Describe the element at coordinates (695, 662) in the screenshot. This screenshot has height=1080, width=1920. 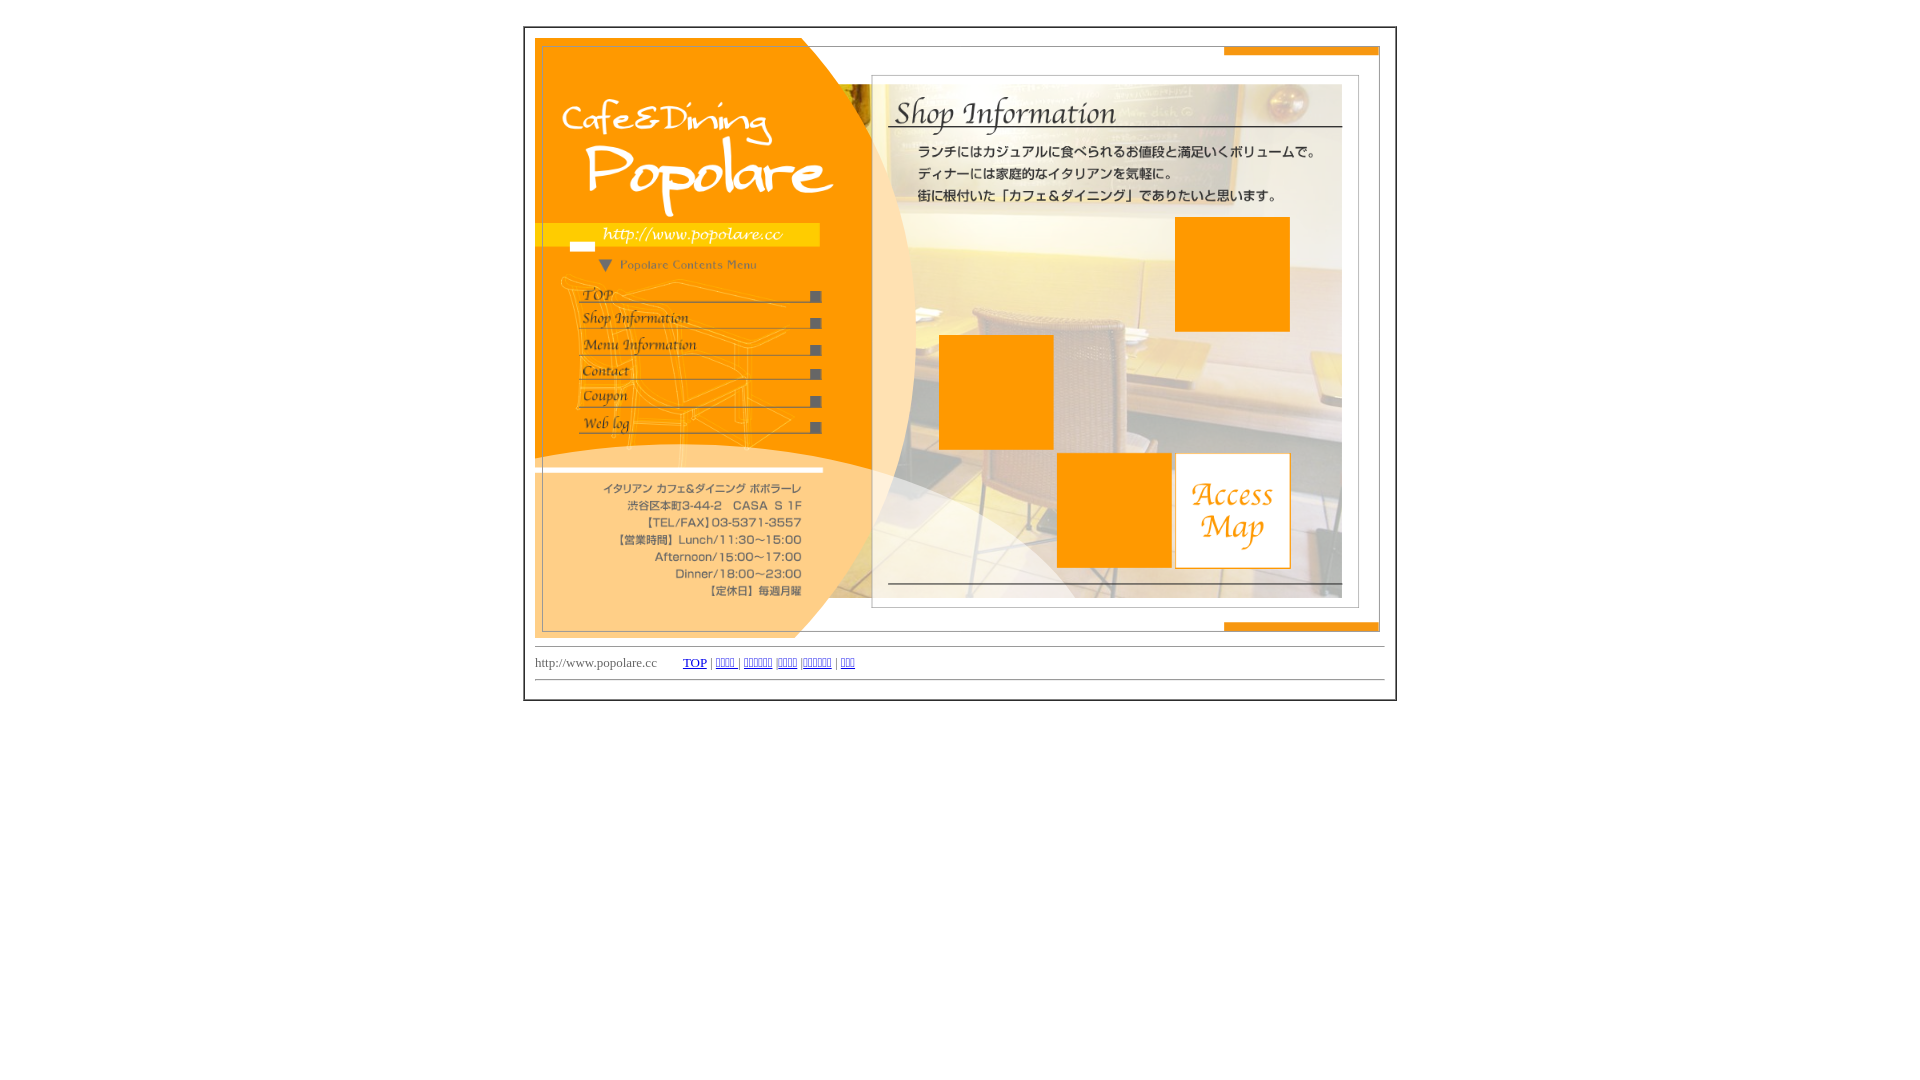
I see `TOP` at that location.